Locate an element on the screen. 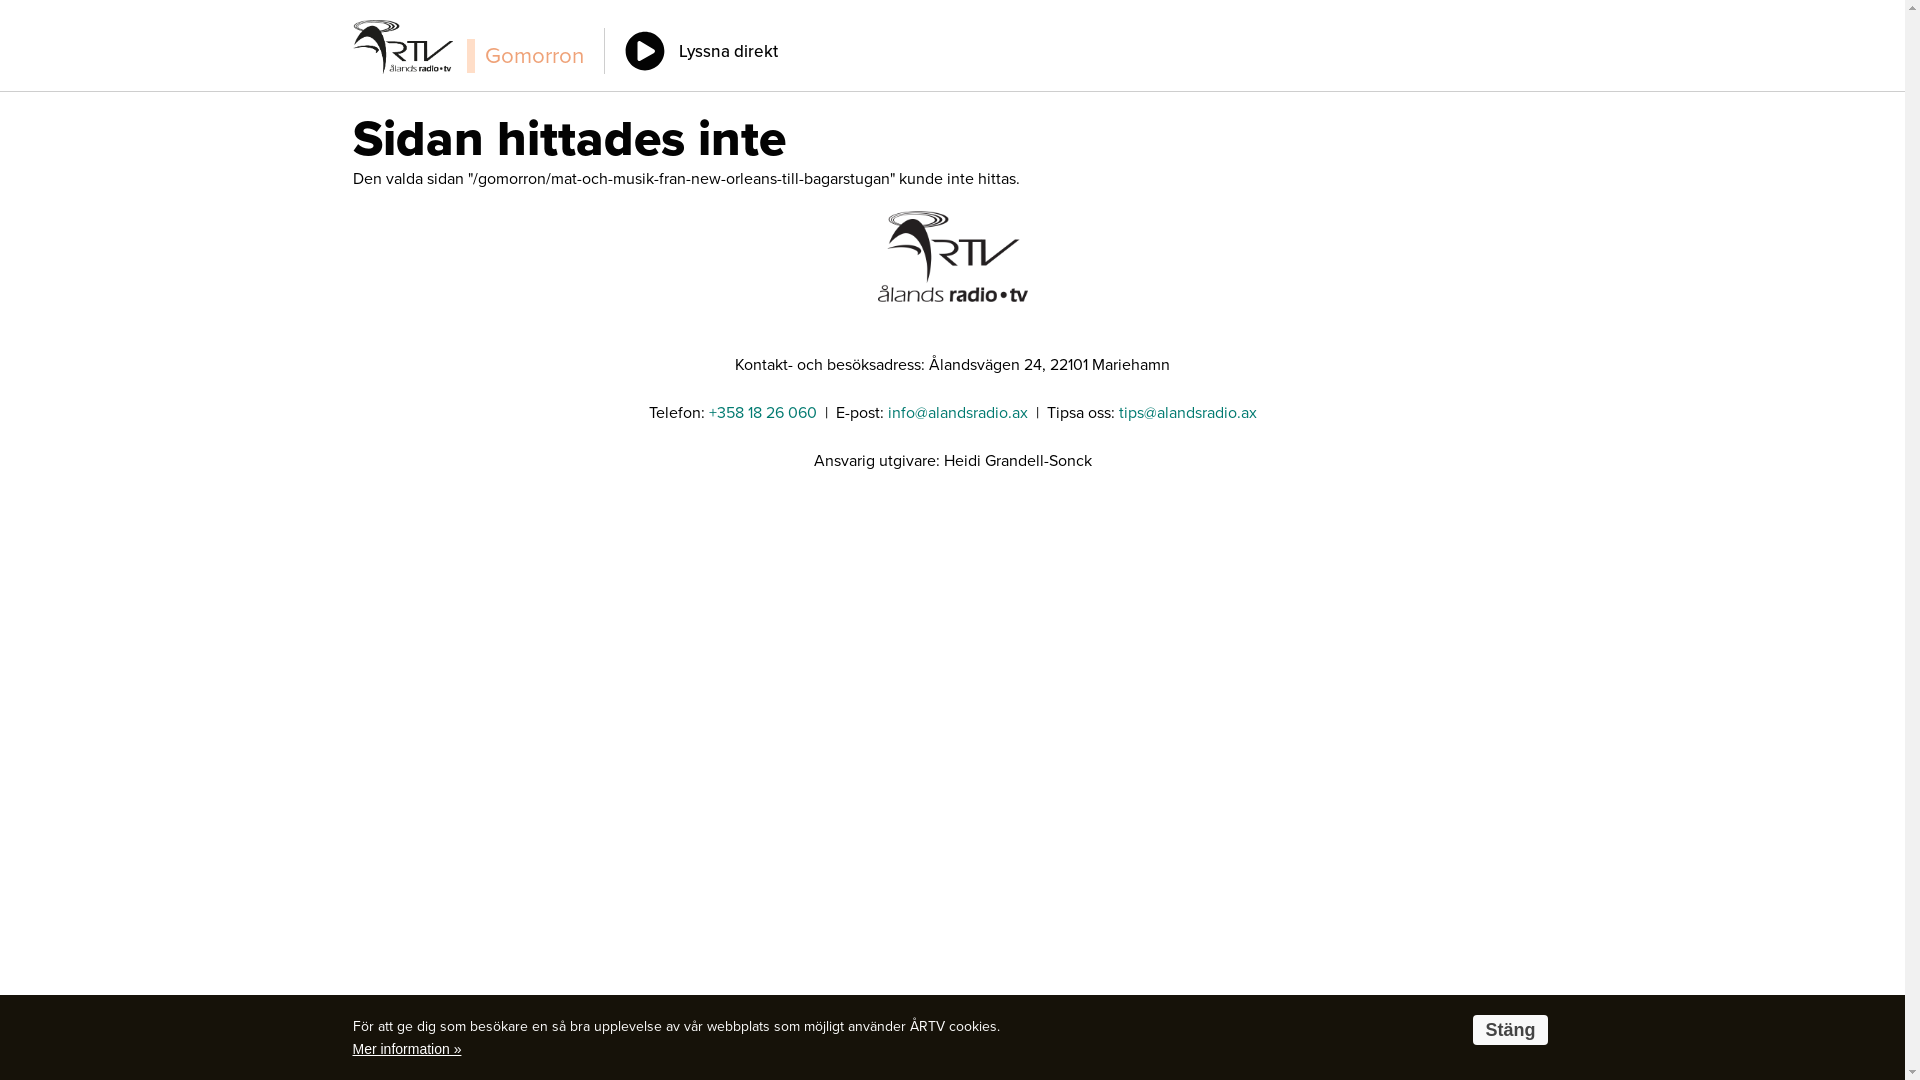 The image size is (1920, 1080). Lyssna direkt is located at coordinates (700, 51).